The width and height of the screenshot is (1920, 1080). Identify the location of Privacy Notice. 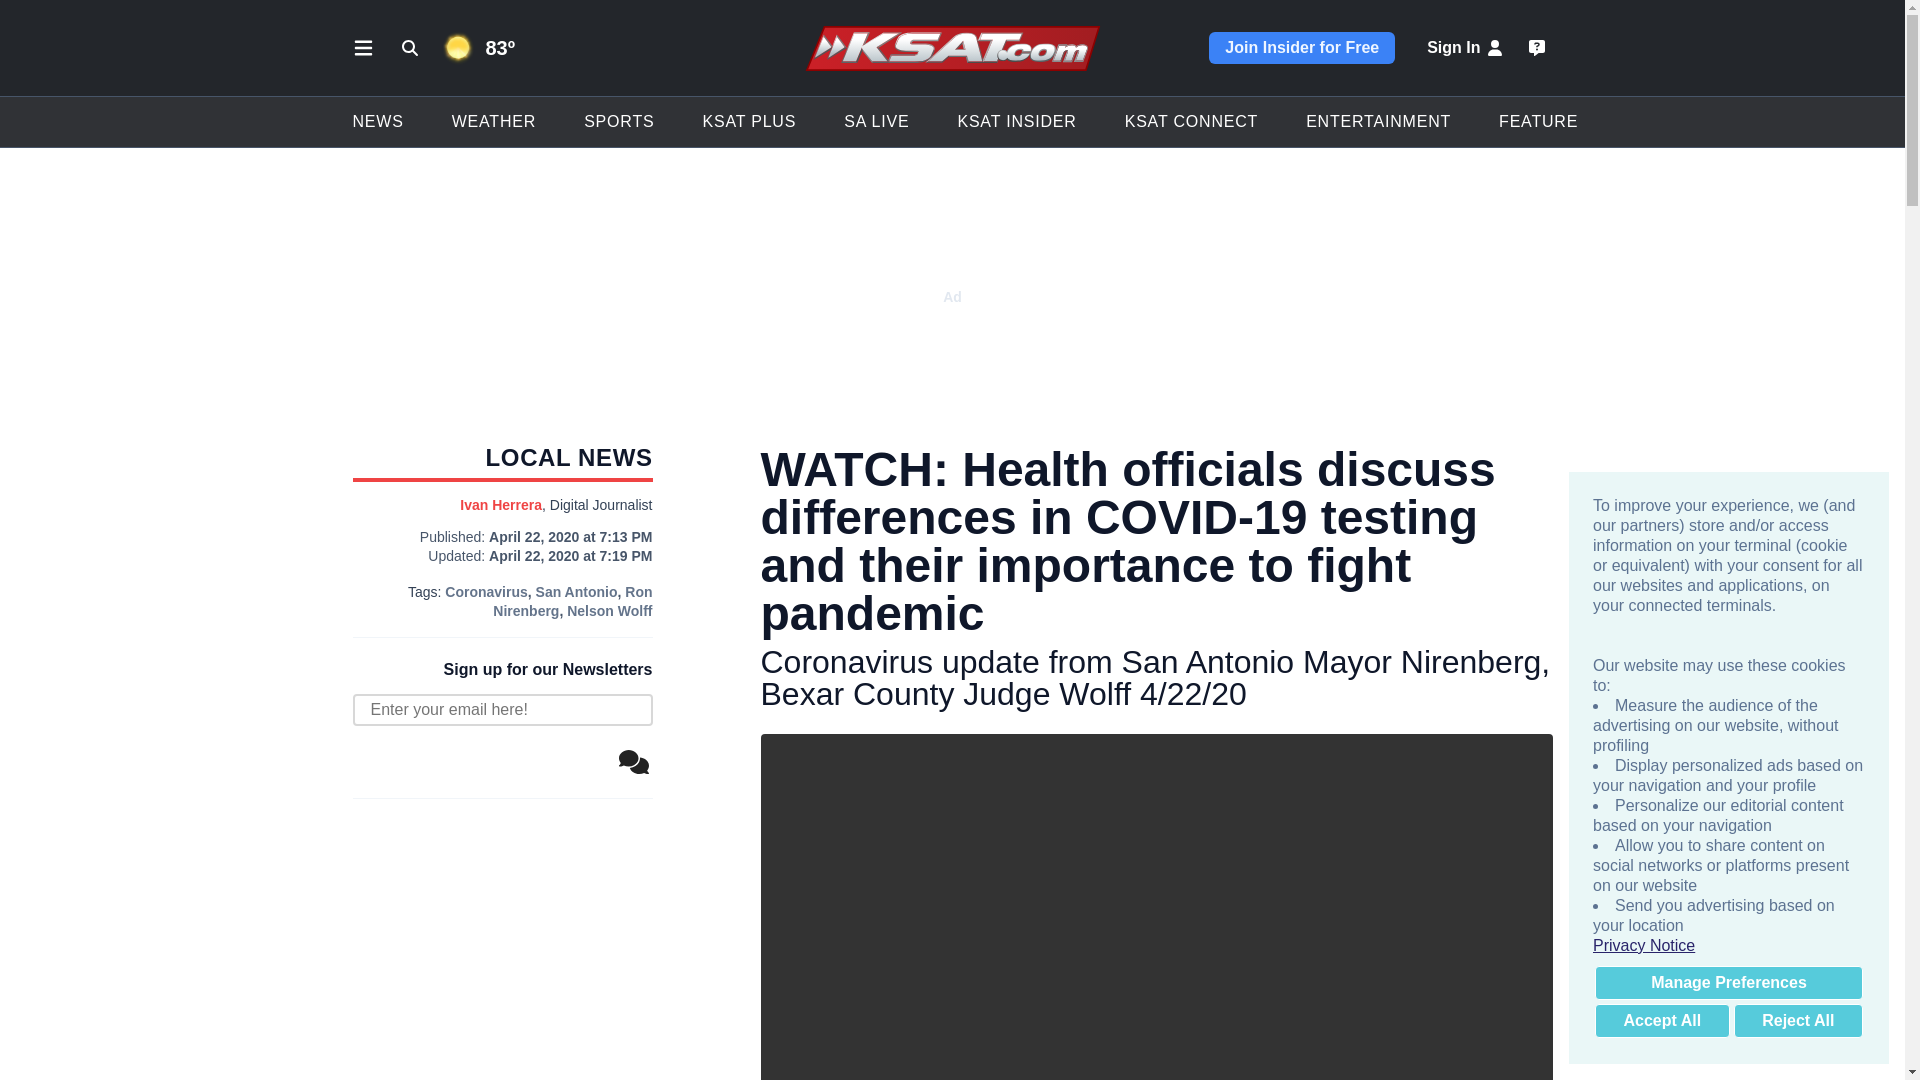
(1728, 946).